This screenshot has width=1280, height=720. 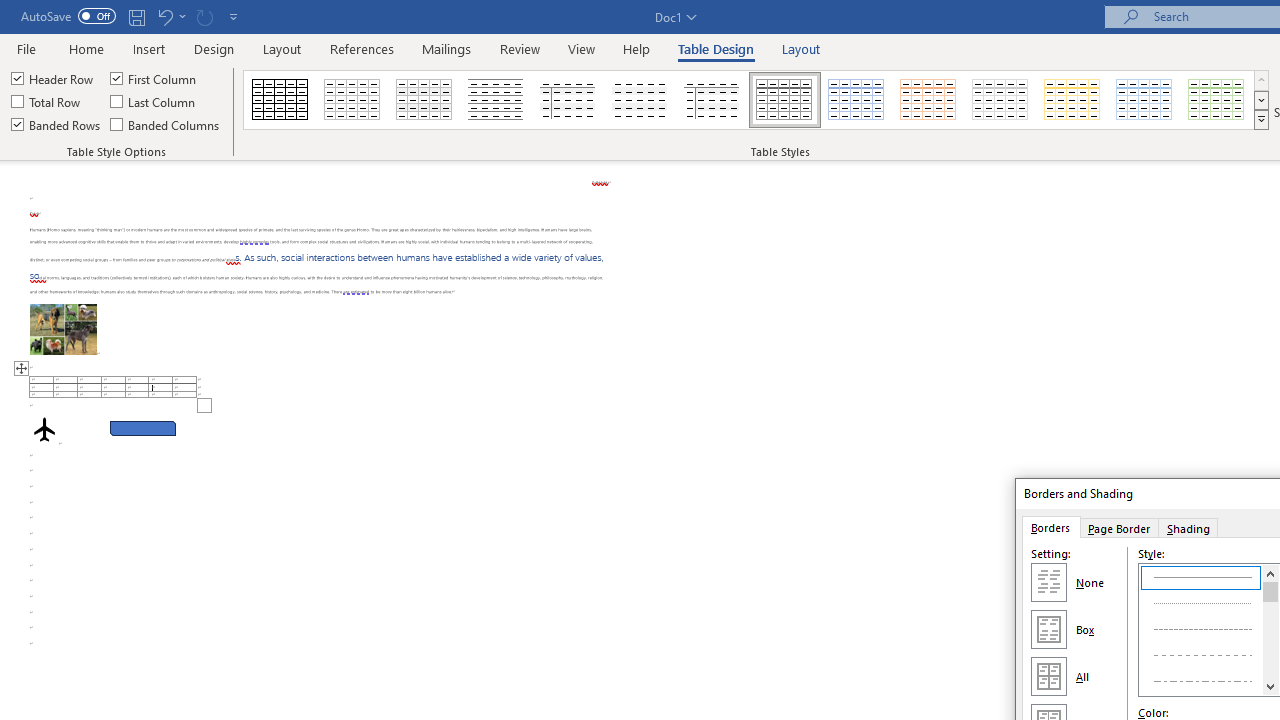 What do you see at coordinates (234, 16) in the screenshot?
I see `Customize Quick Access Toolbar` at bounding box center [234, 16].